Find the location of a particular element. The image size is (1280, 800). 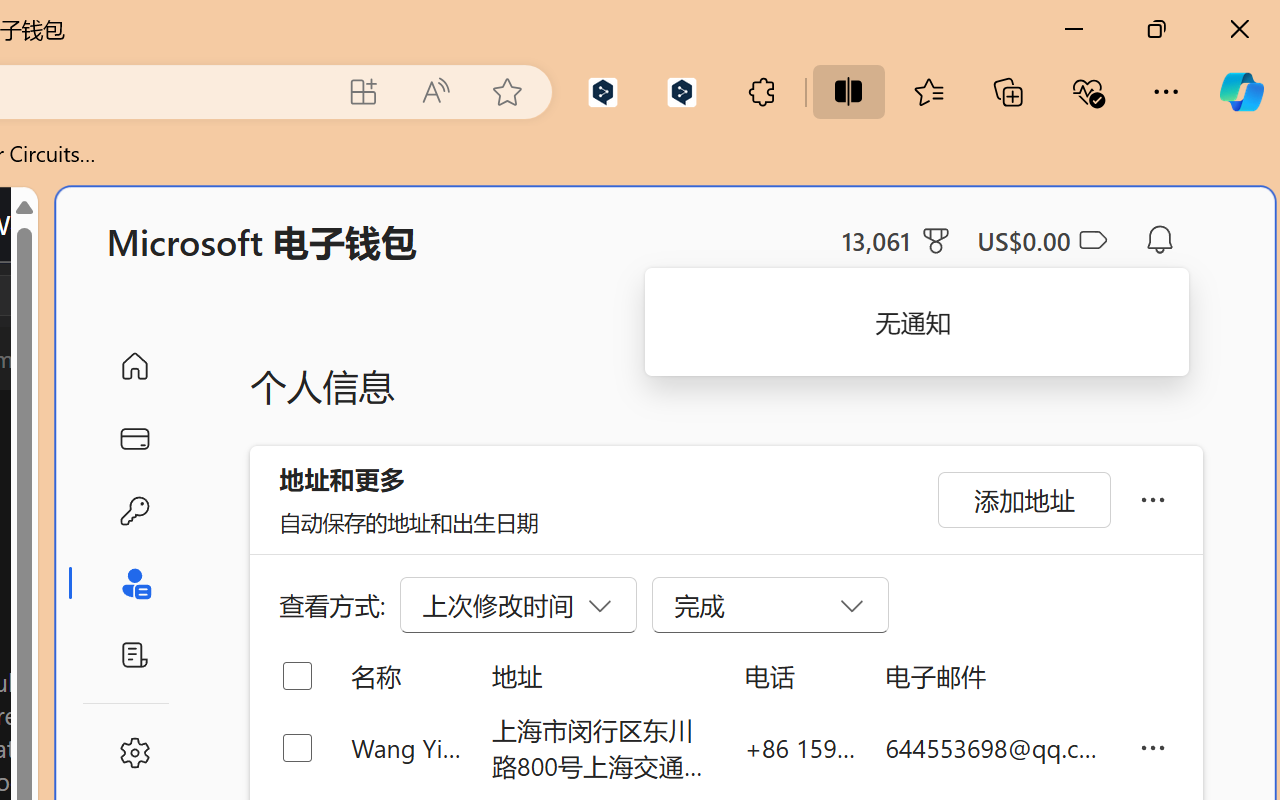

Copilot (Ctrl+Shift+.) is located at coordinates (1241, 92).